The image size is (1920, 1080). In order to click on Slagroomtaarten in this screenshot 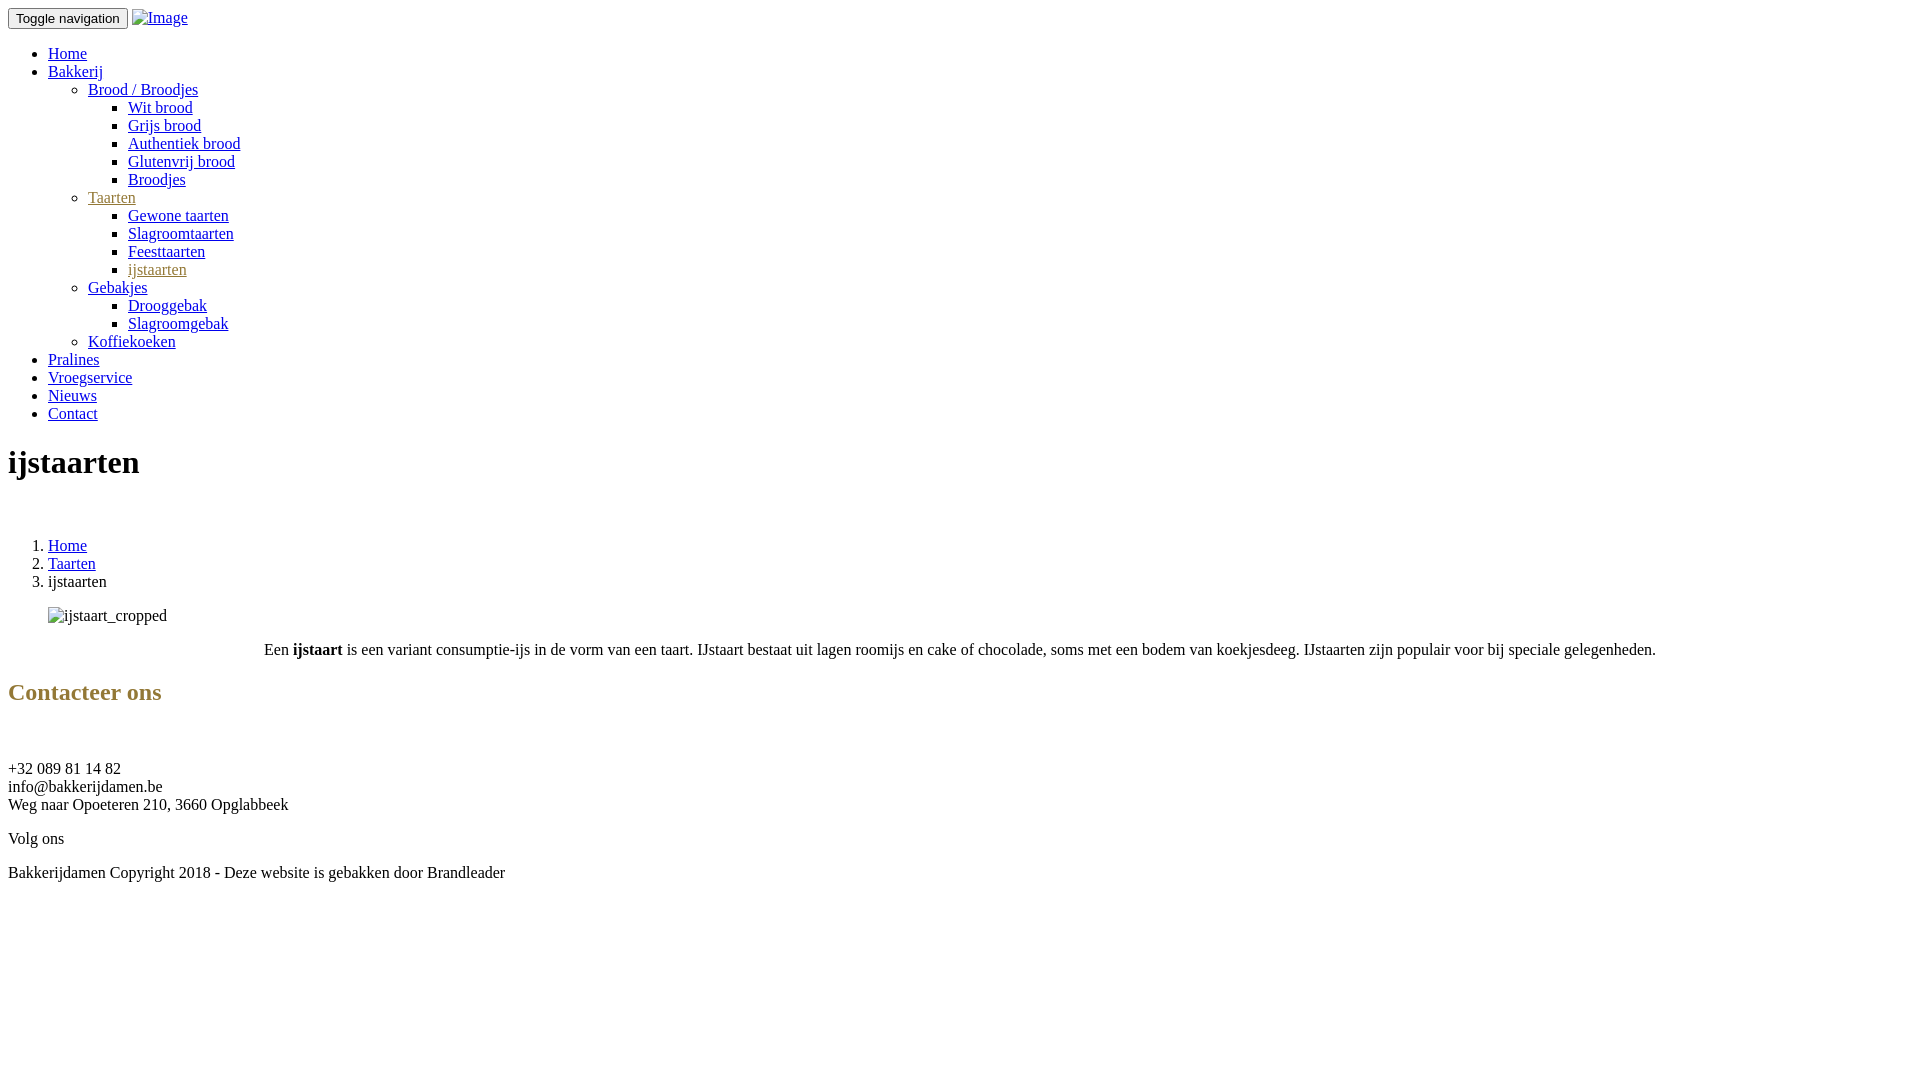, I will do `click(181, 234)`.